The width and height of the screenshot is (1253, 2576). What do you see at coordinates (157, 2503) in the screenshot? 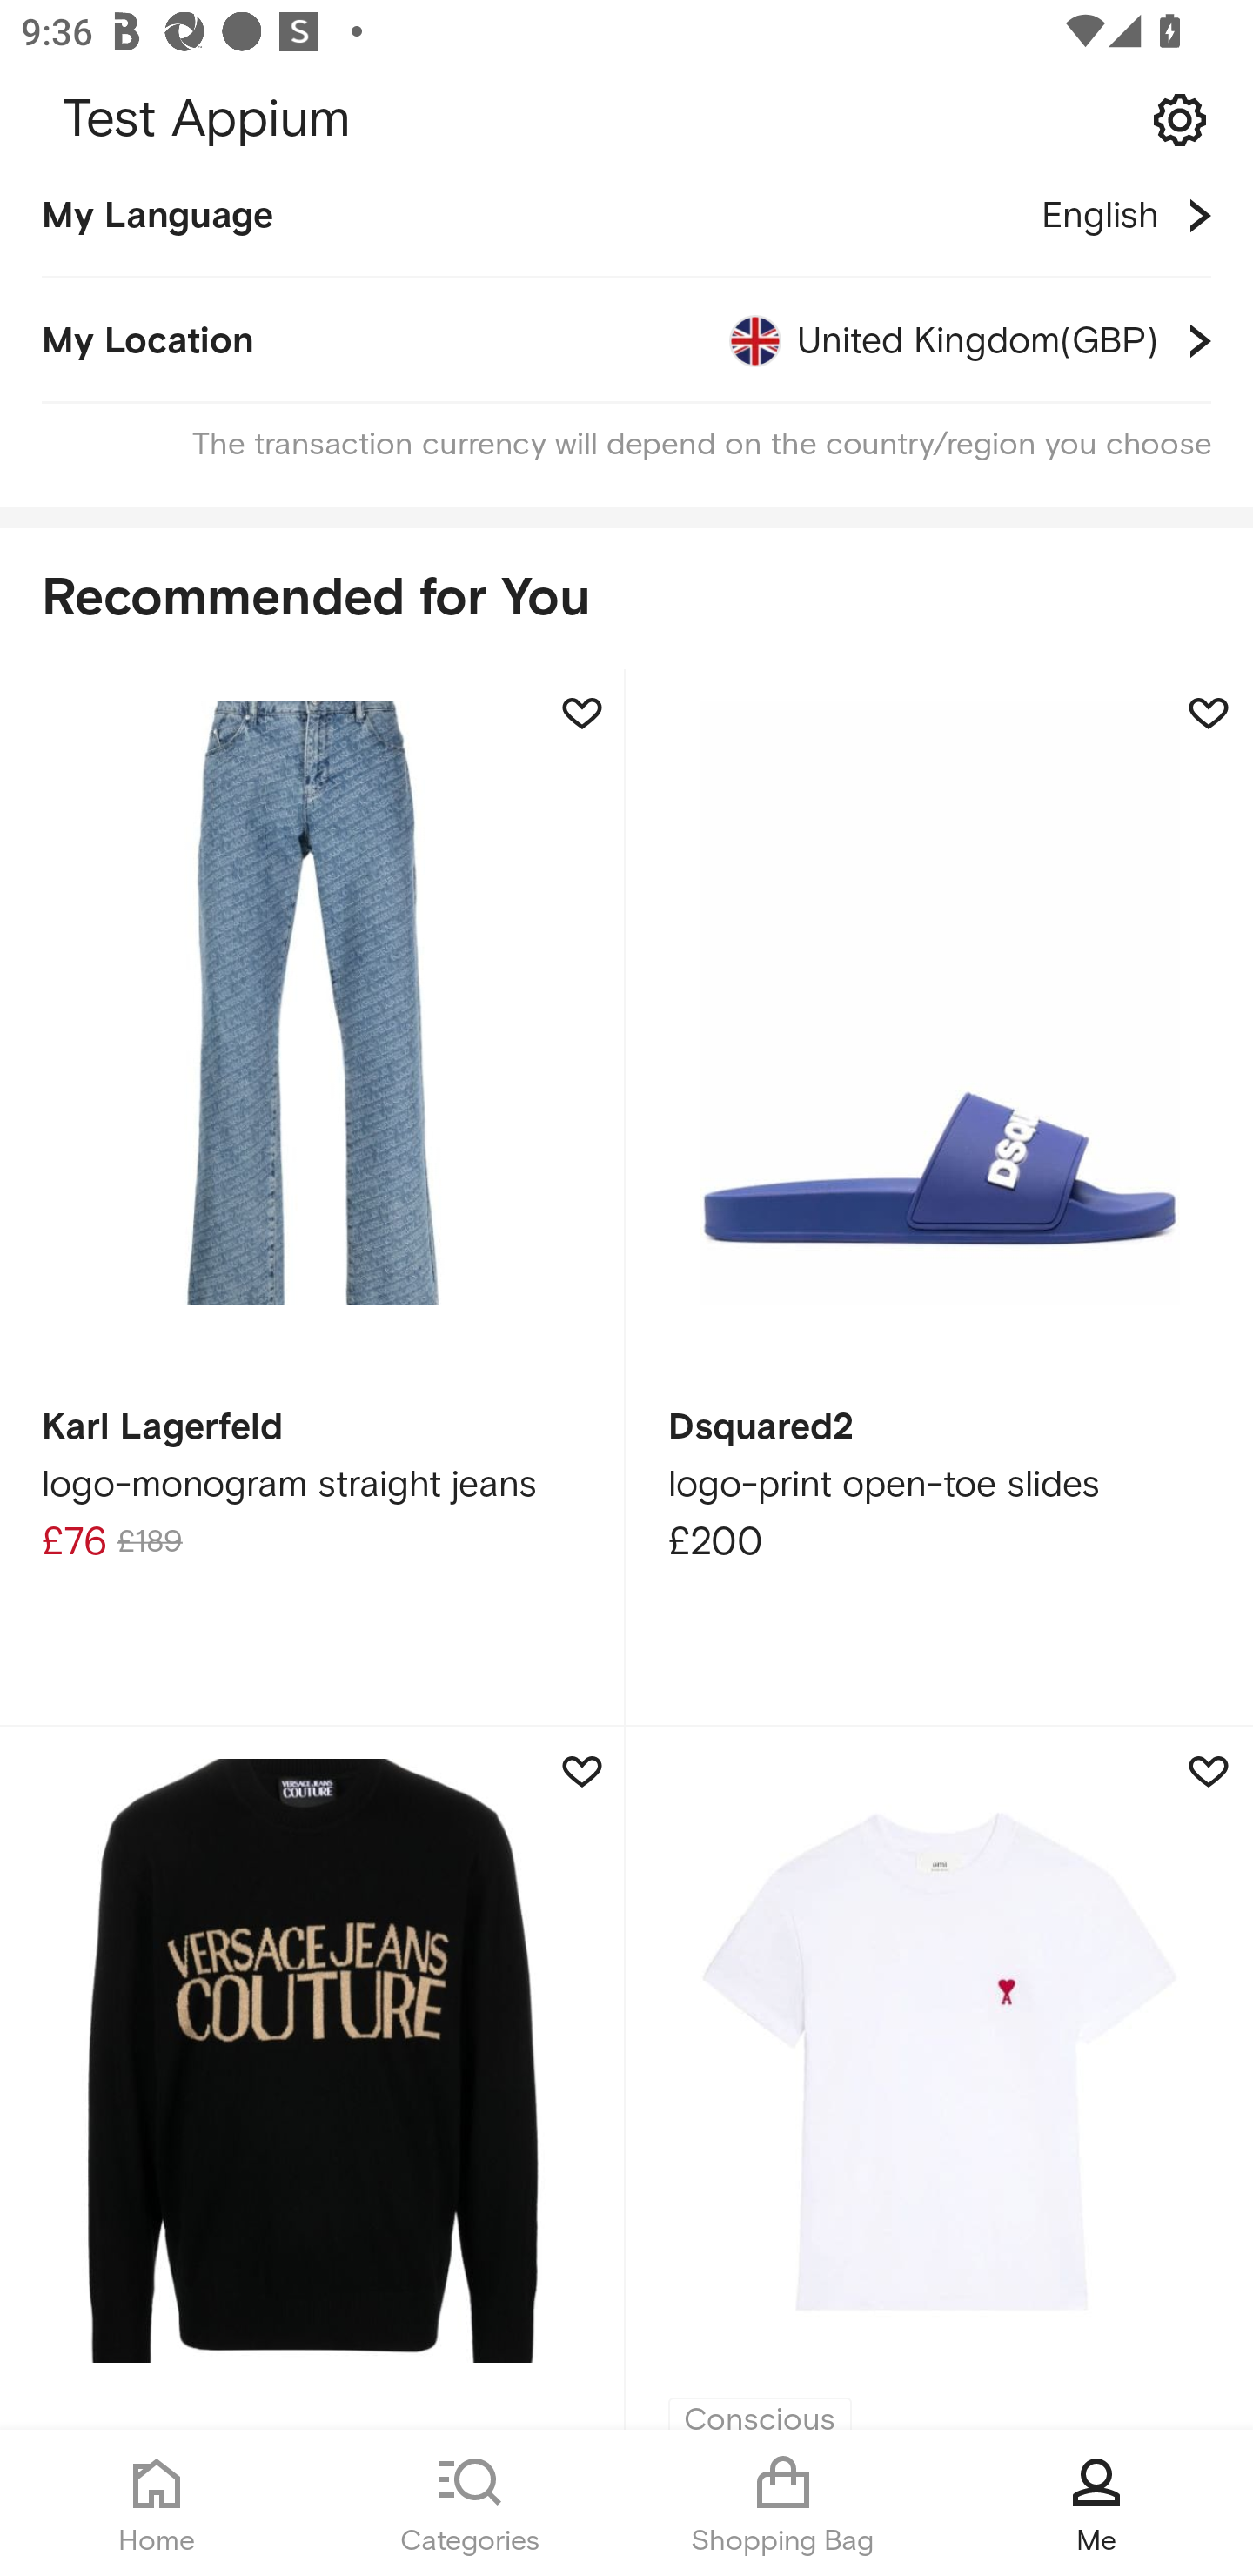
I see `Home` at bounding box center [157, 2503].